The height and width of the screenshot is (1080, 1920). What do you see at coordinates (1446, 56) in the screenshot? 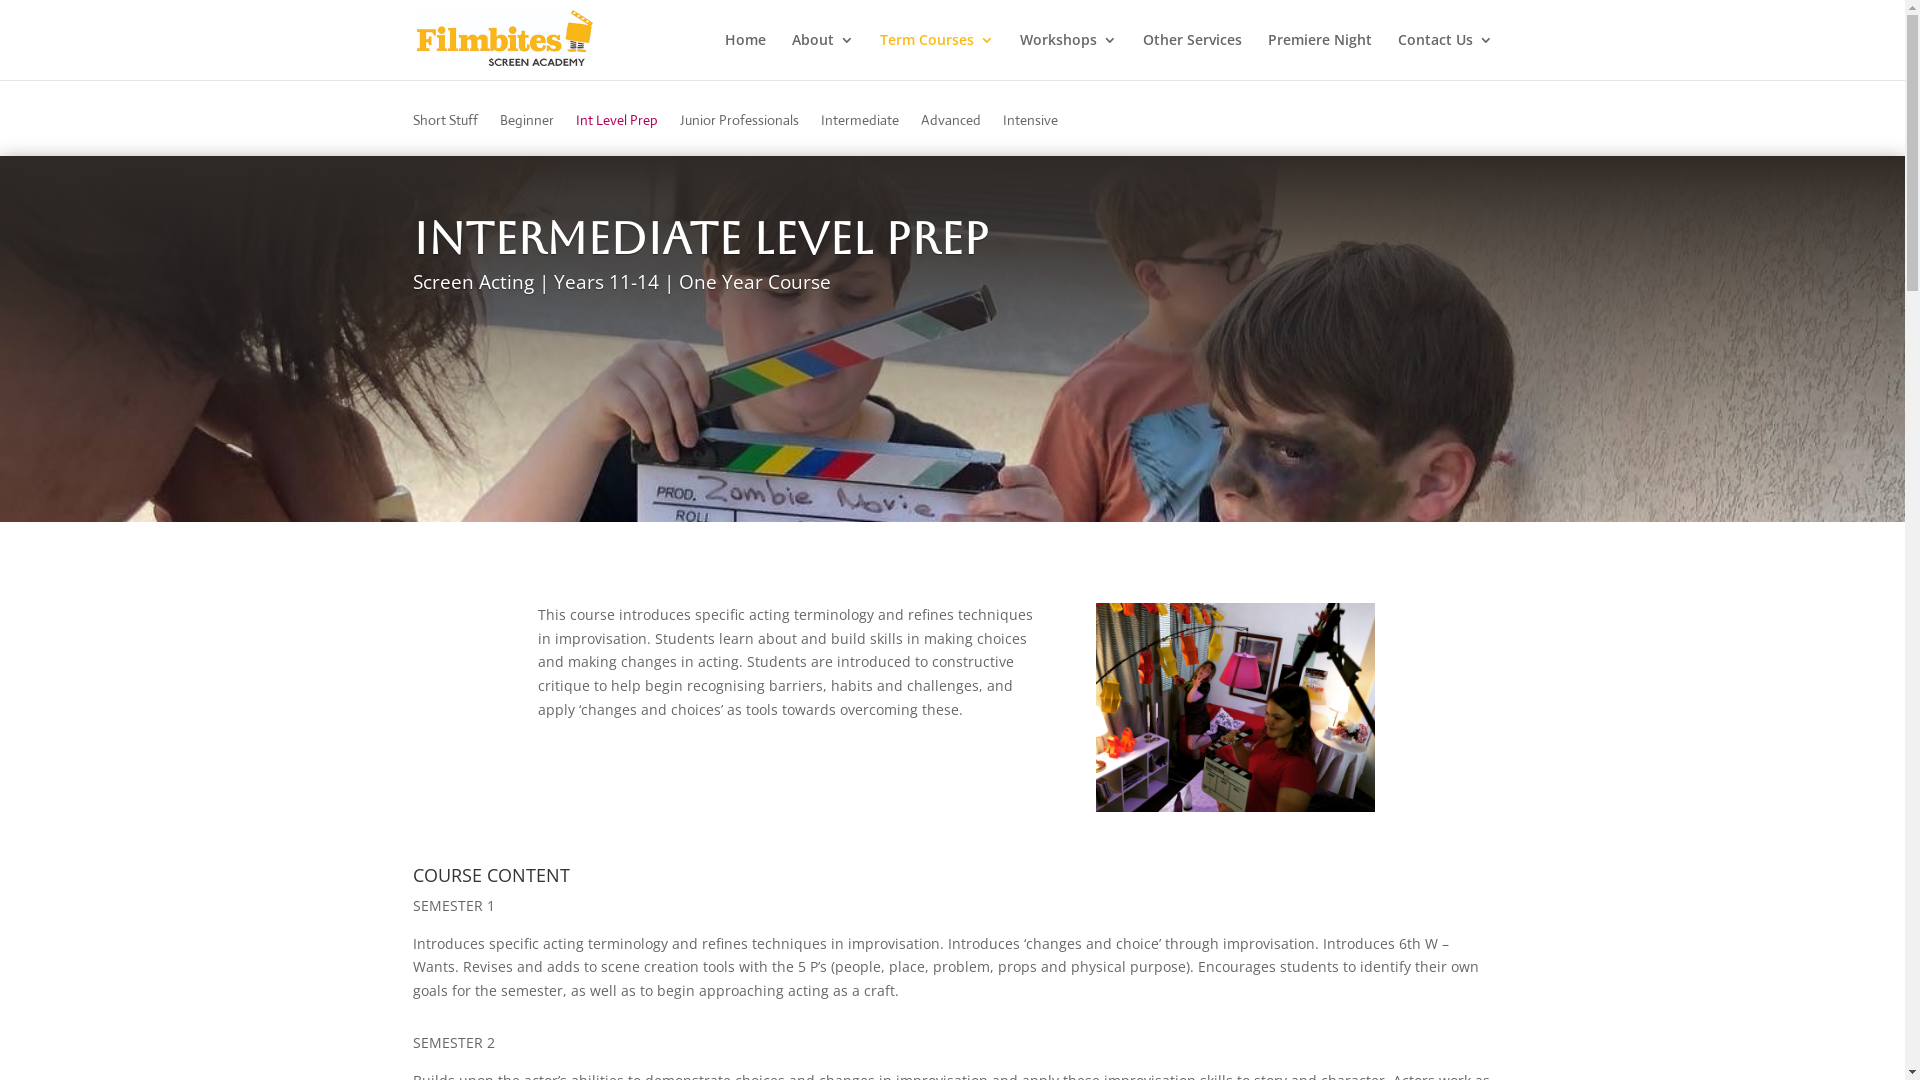
I see `Contact Us` at bounding box center [1446, 56].